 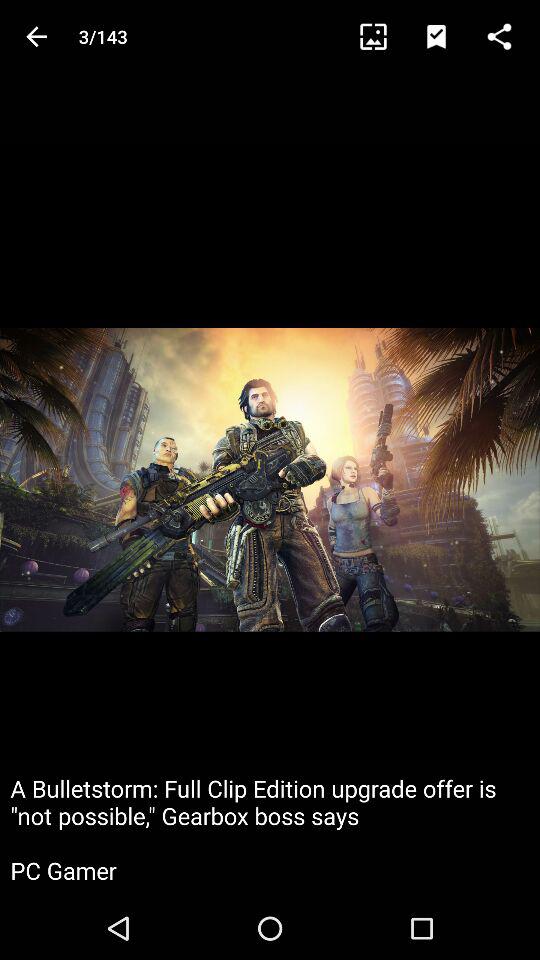 I want to click on click the item above the a bulletstorm full item, so click(x=382, y=36).